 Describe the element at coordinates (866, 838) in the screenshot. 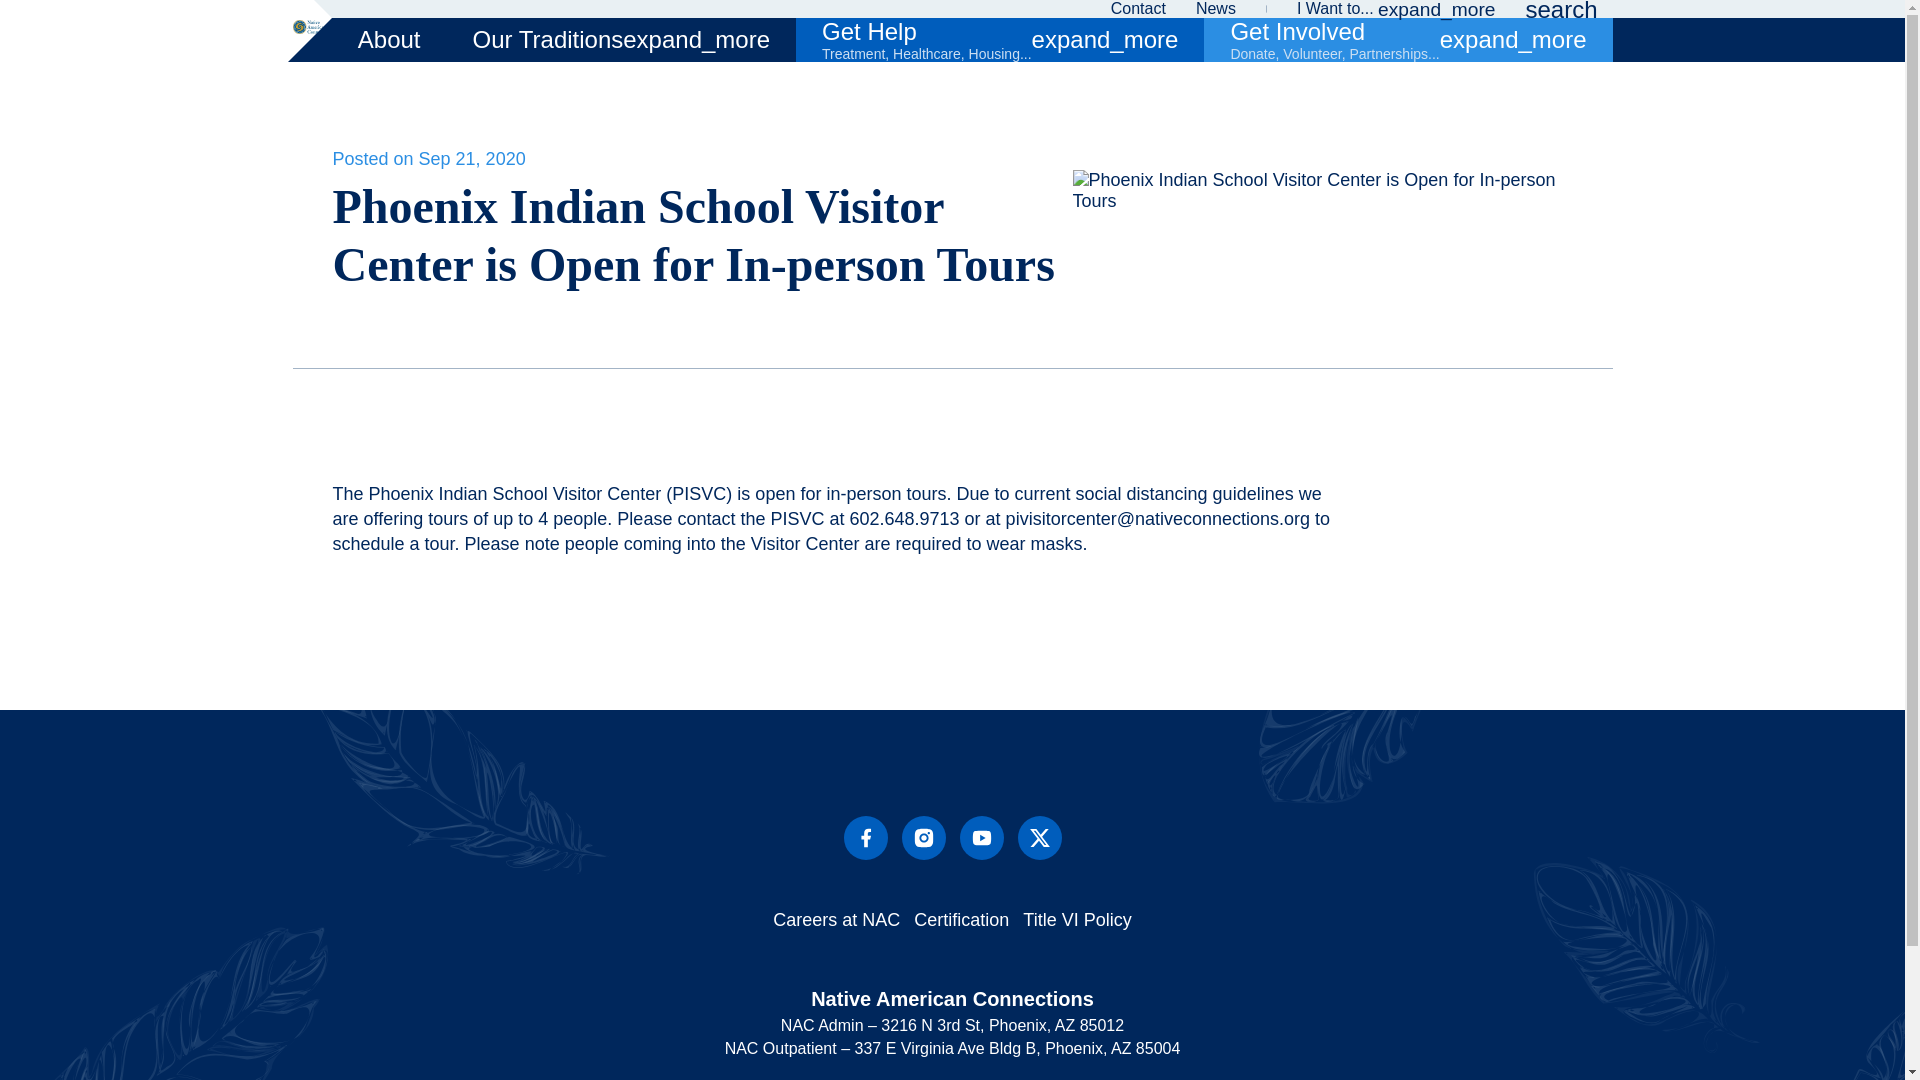

I see `Facebook` at that location.